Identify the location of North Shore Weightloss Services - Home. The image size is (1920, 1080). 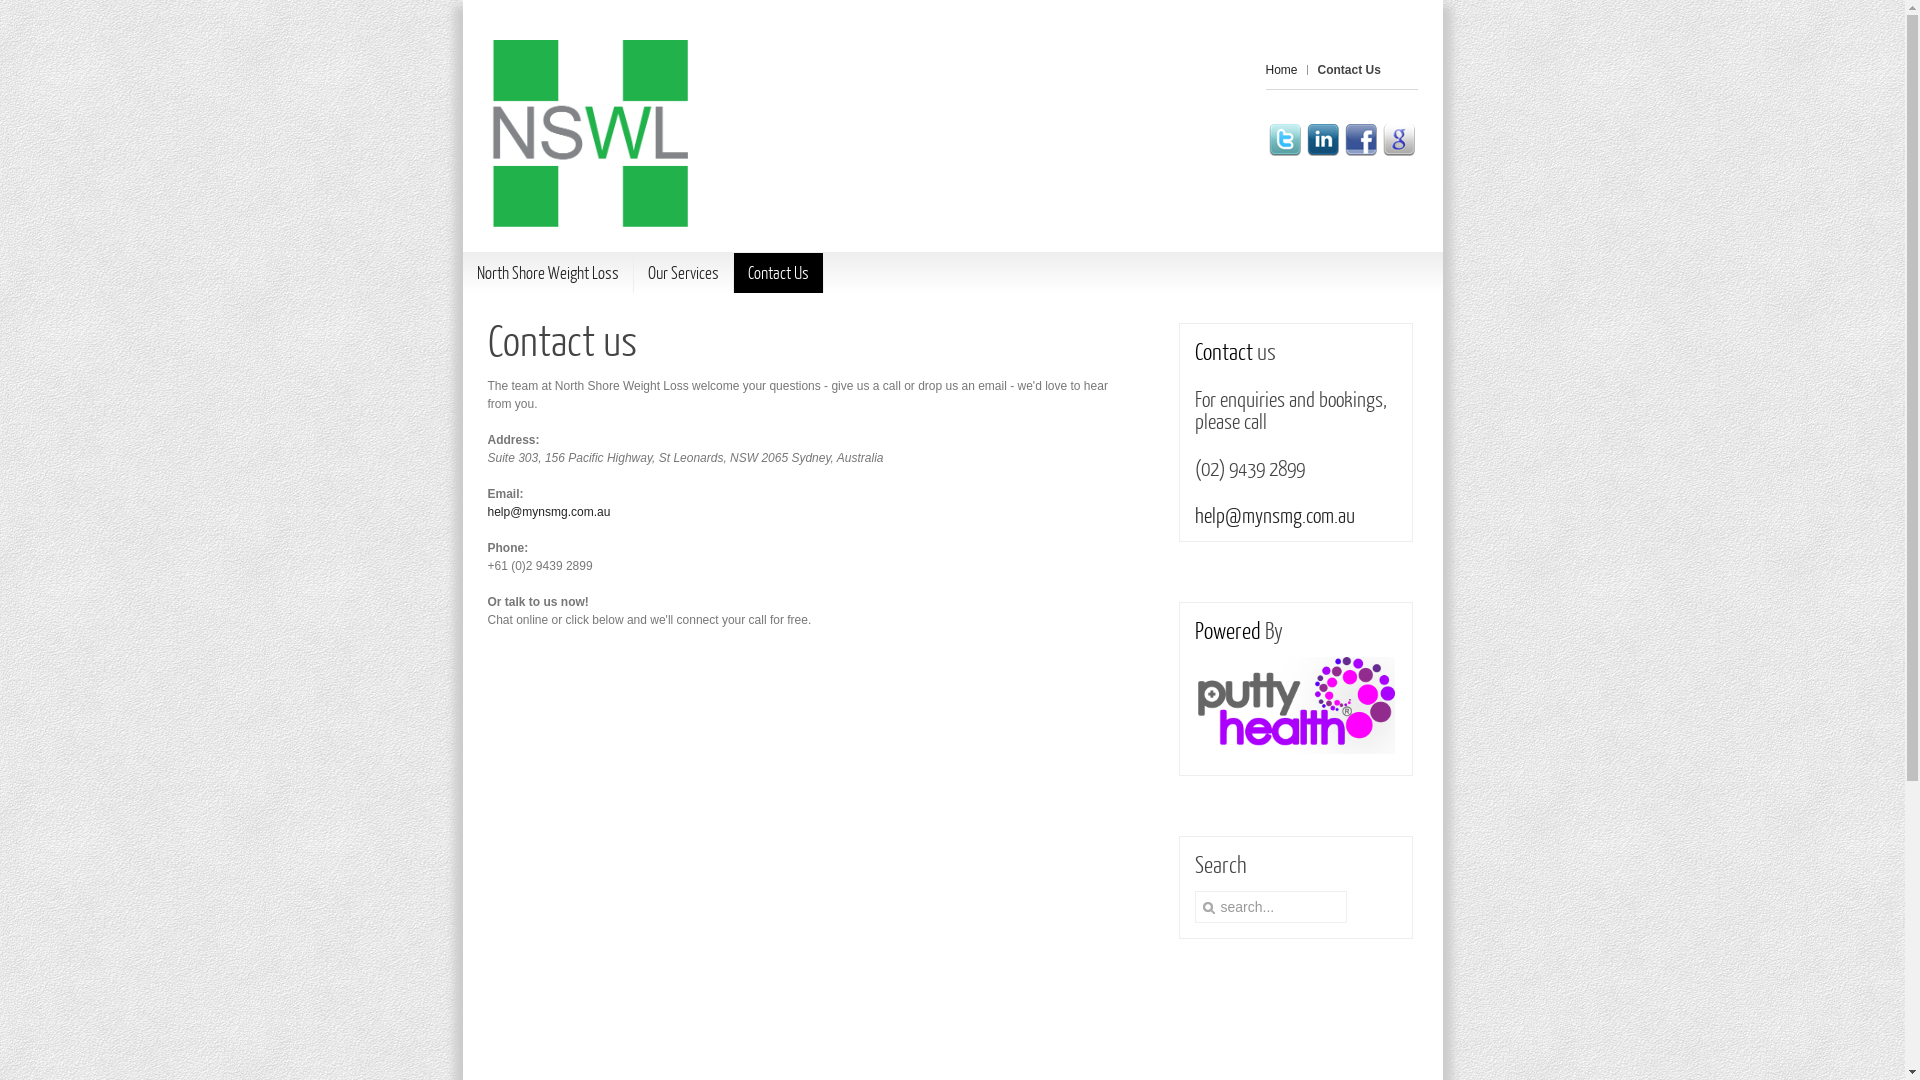
(588, 134).